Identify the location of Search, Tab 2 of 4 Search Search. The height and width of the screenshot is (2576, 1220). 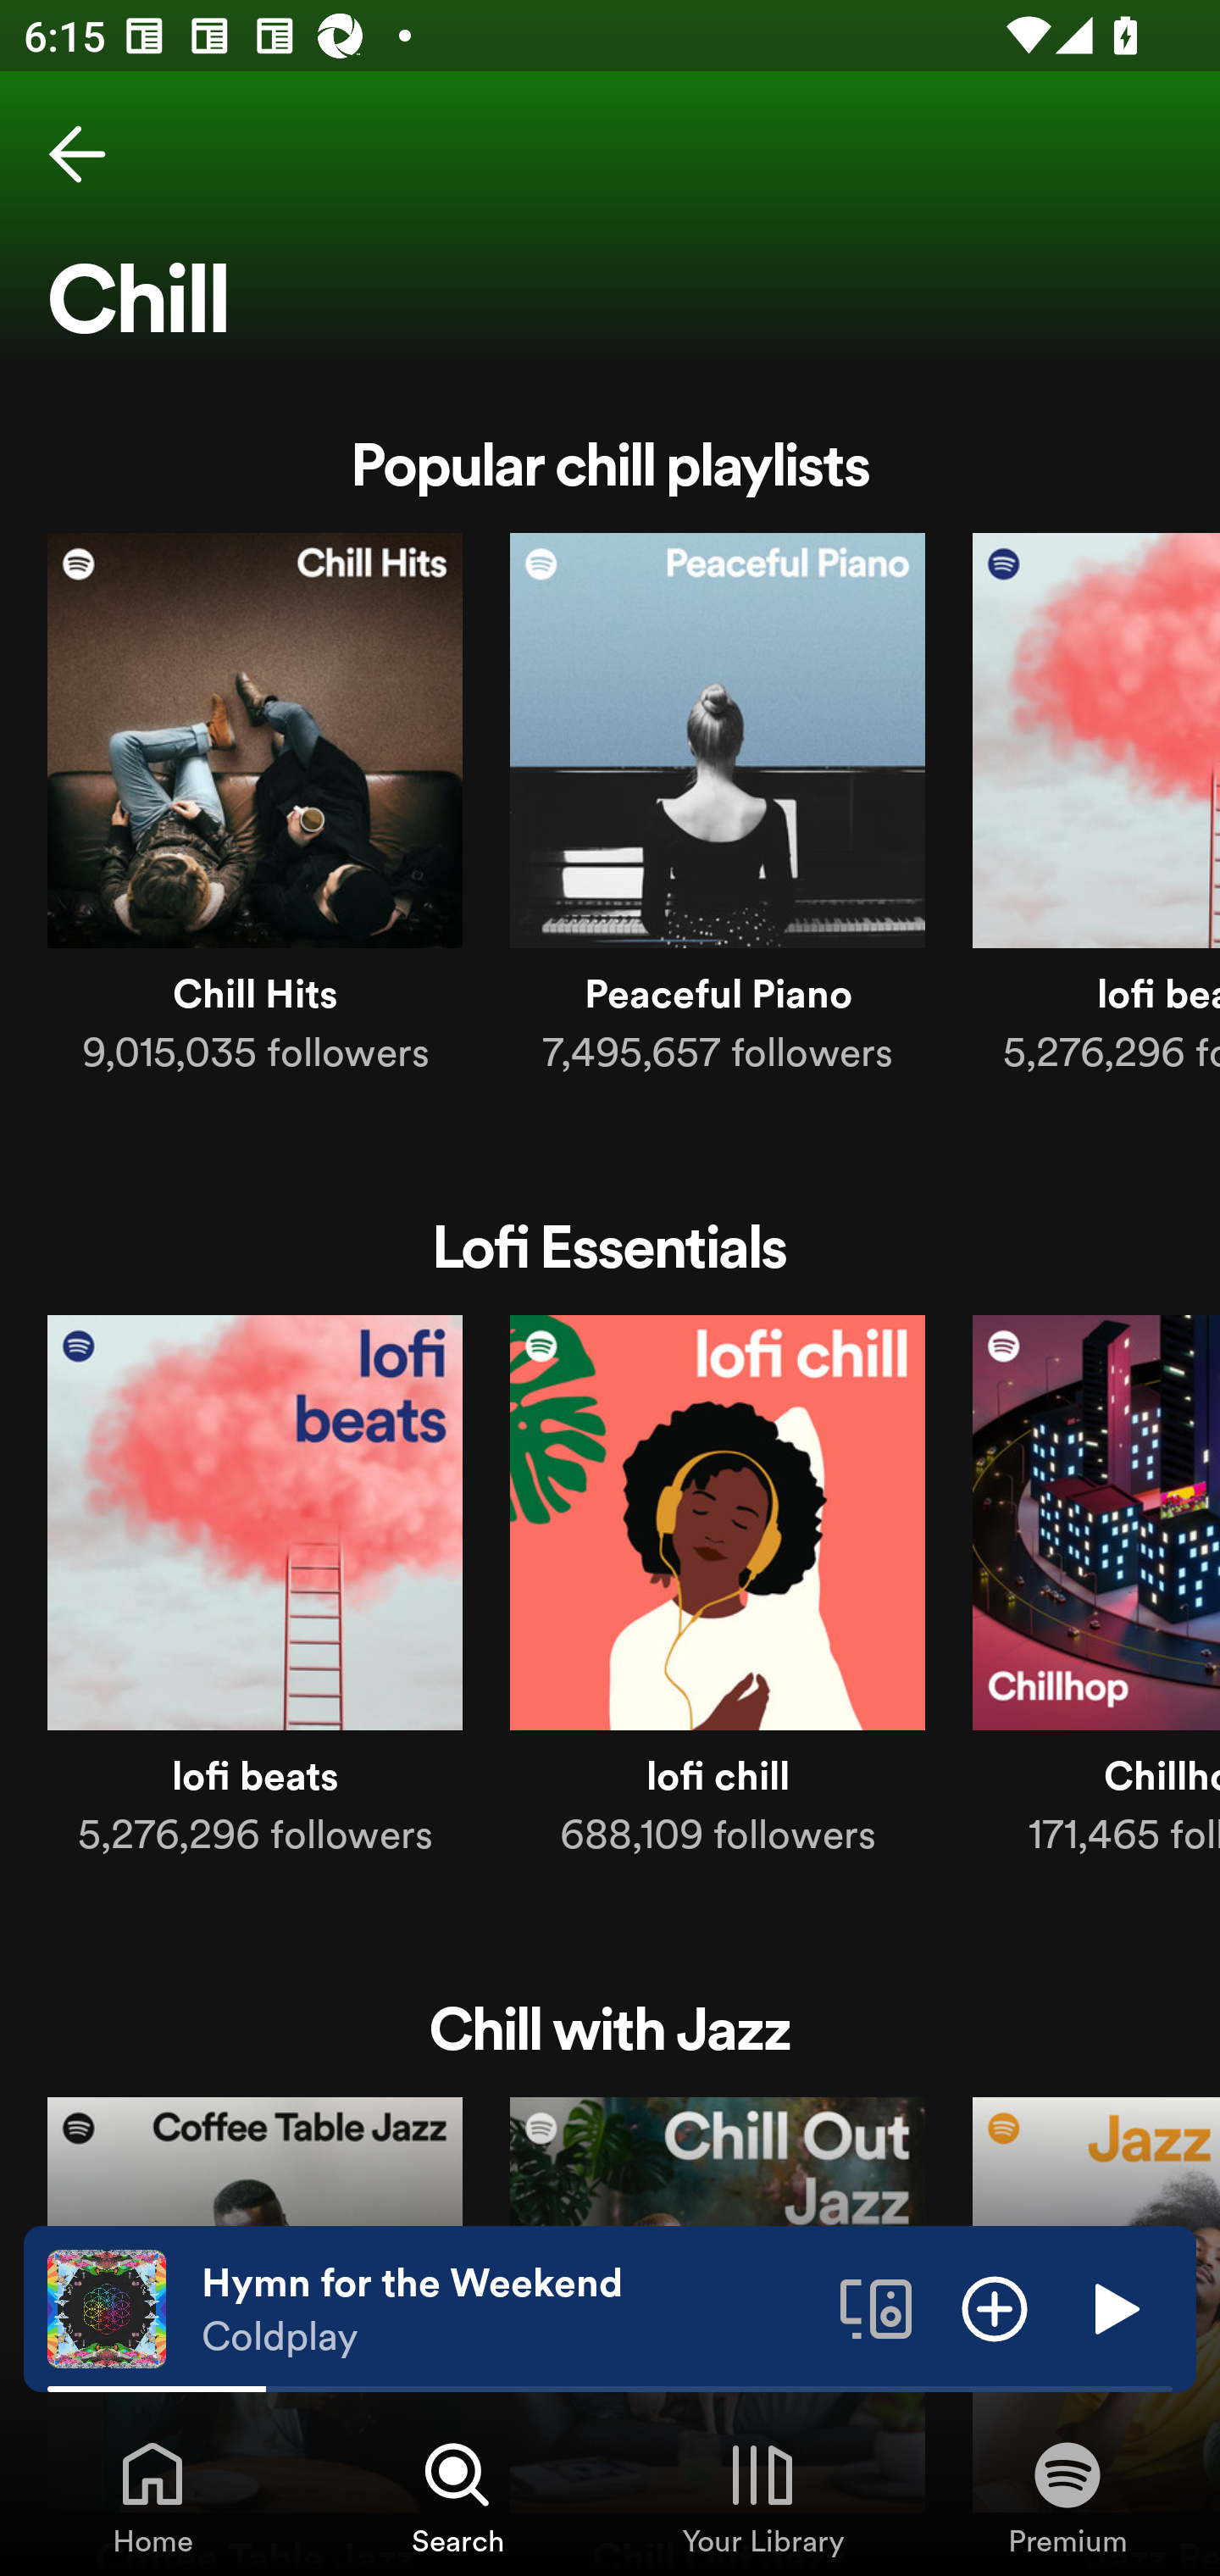
(457, 2496).